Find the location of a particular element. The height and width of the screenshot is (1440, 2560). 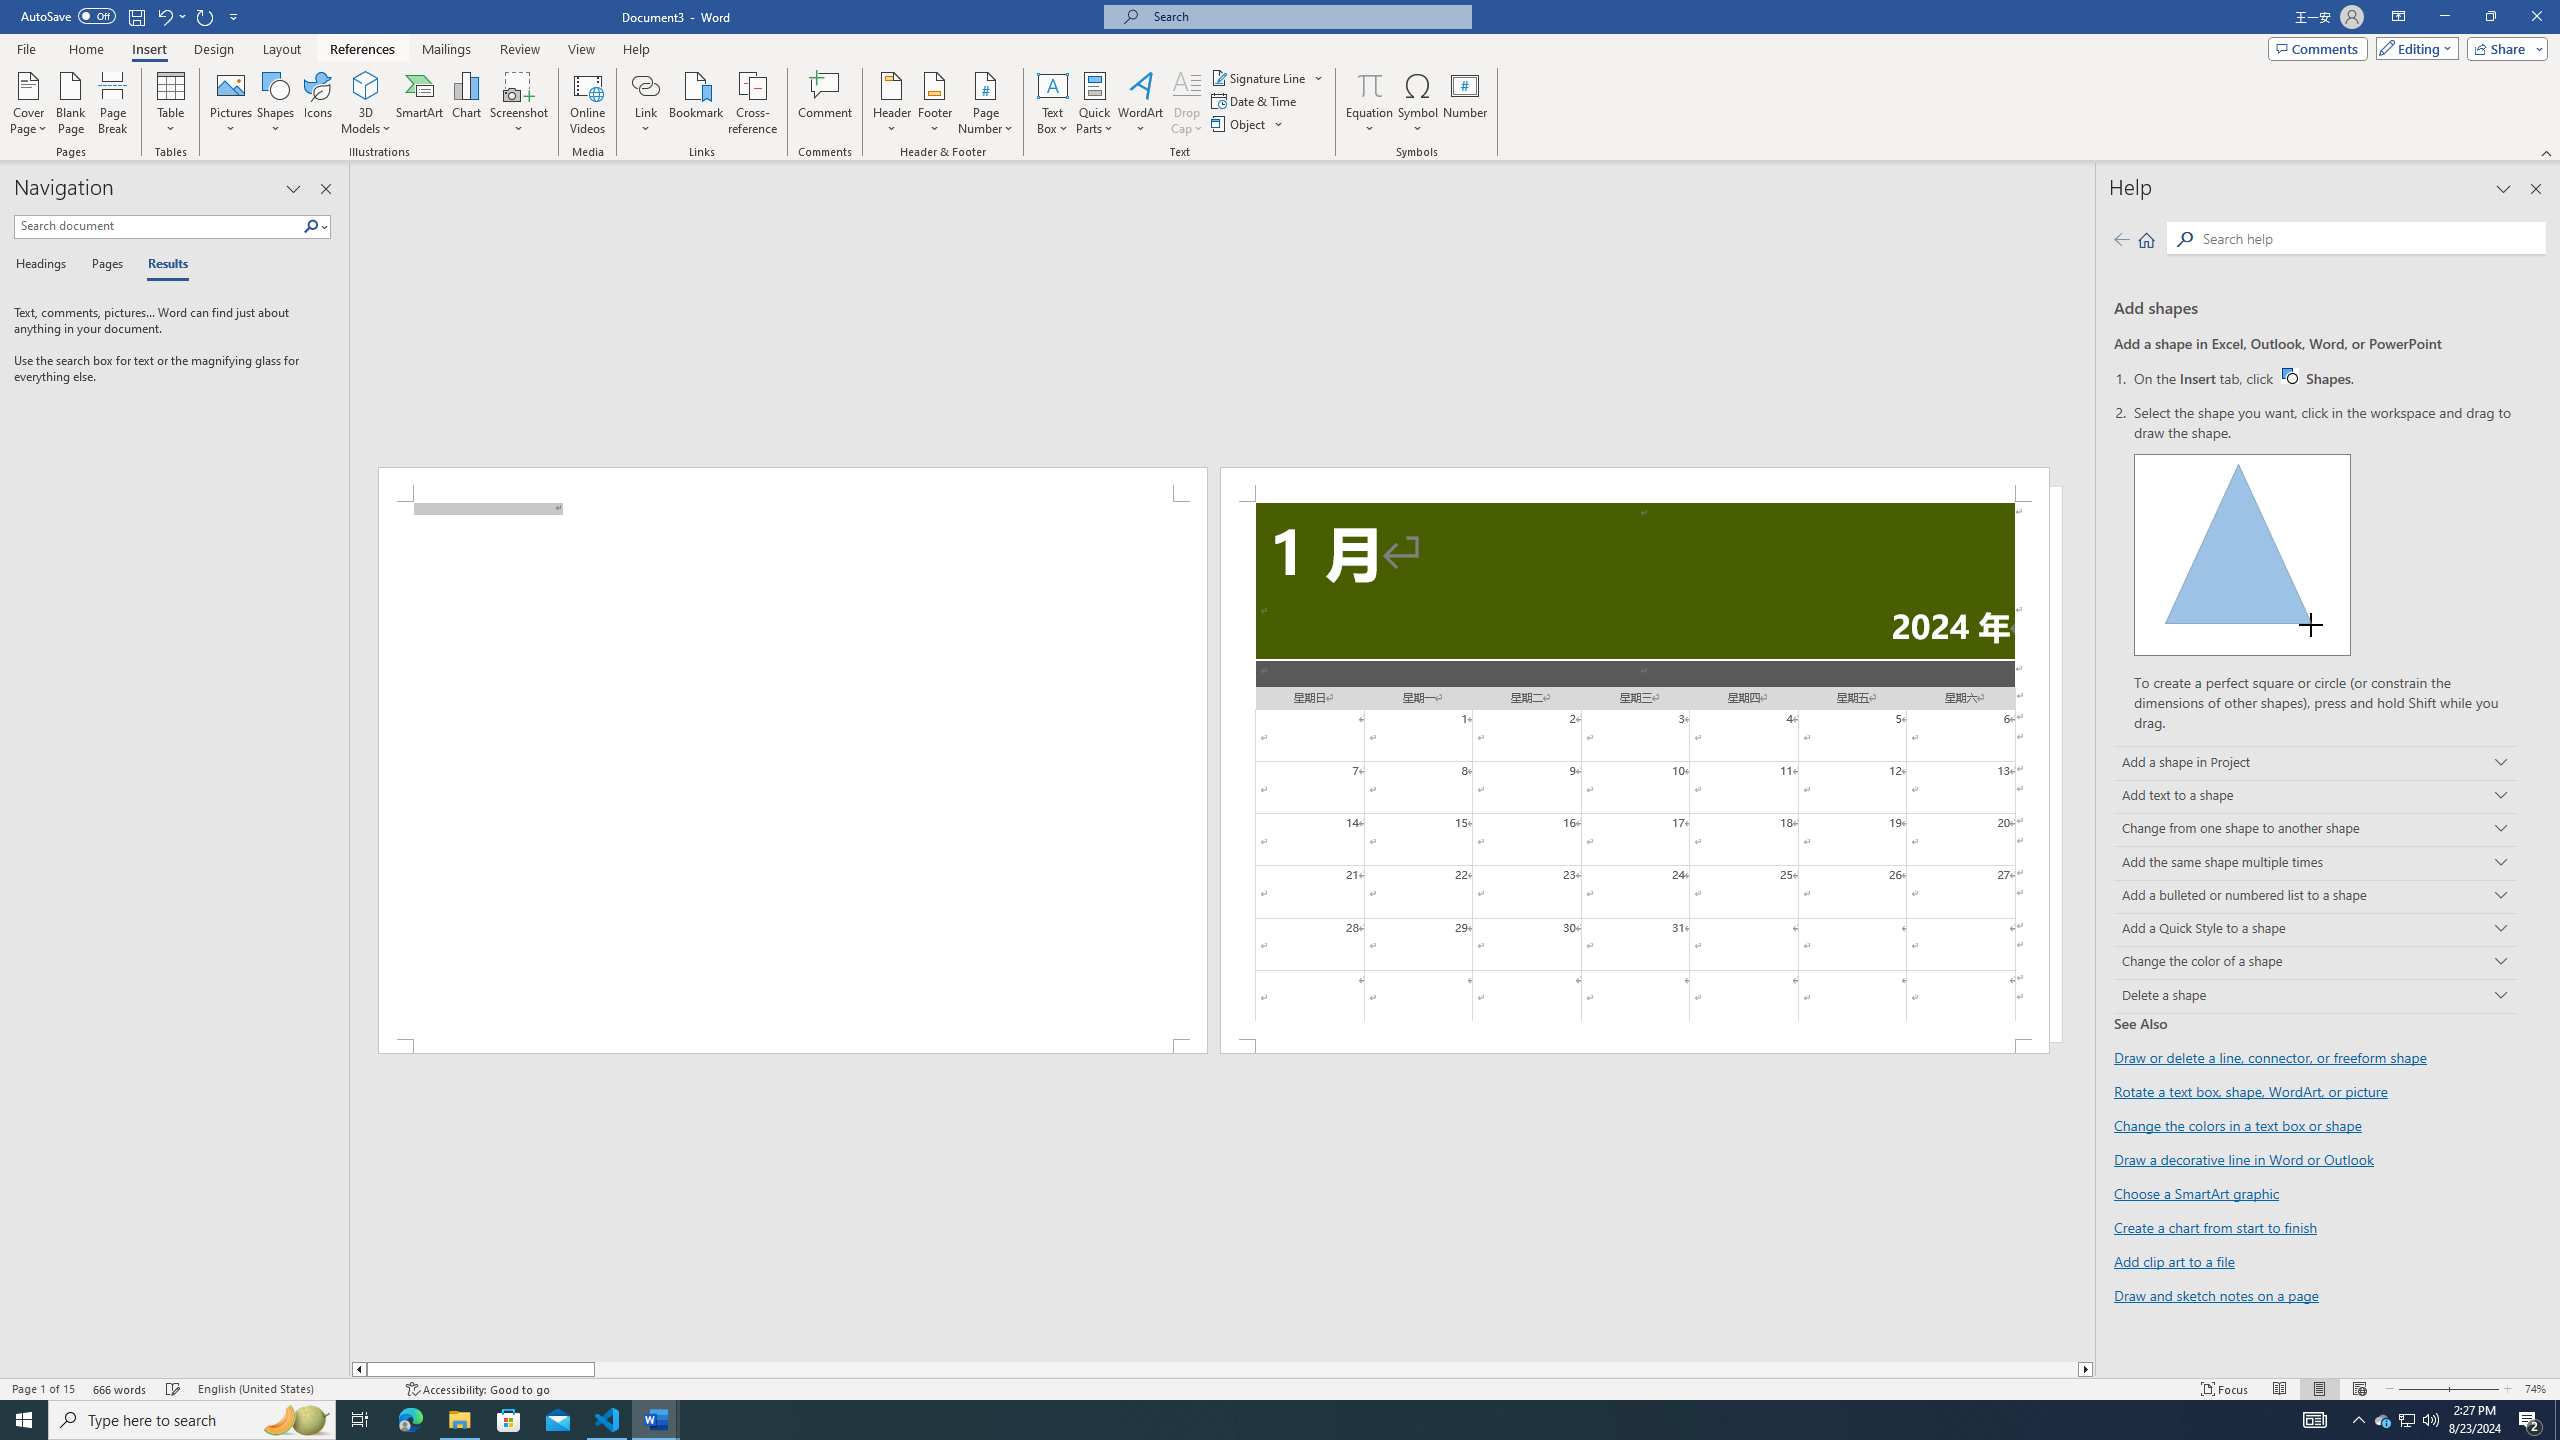

Draw and sketch notes on a page is located at coordinates (2216, 1294).